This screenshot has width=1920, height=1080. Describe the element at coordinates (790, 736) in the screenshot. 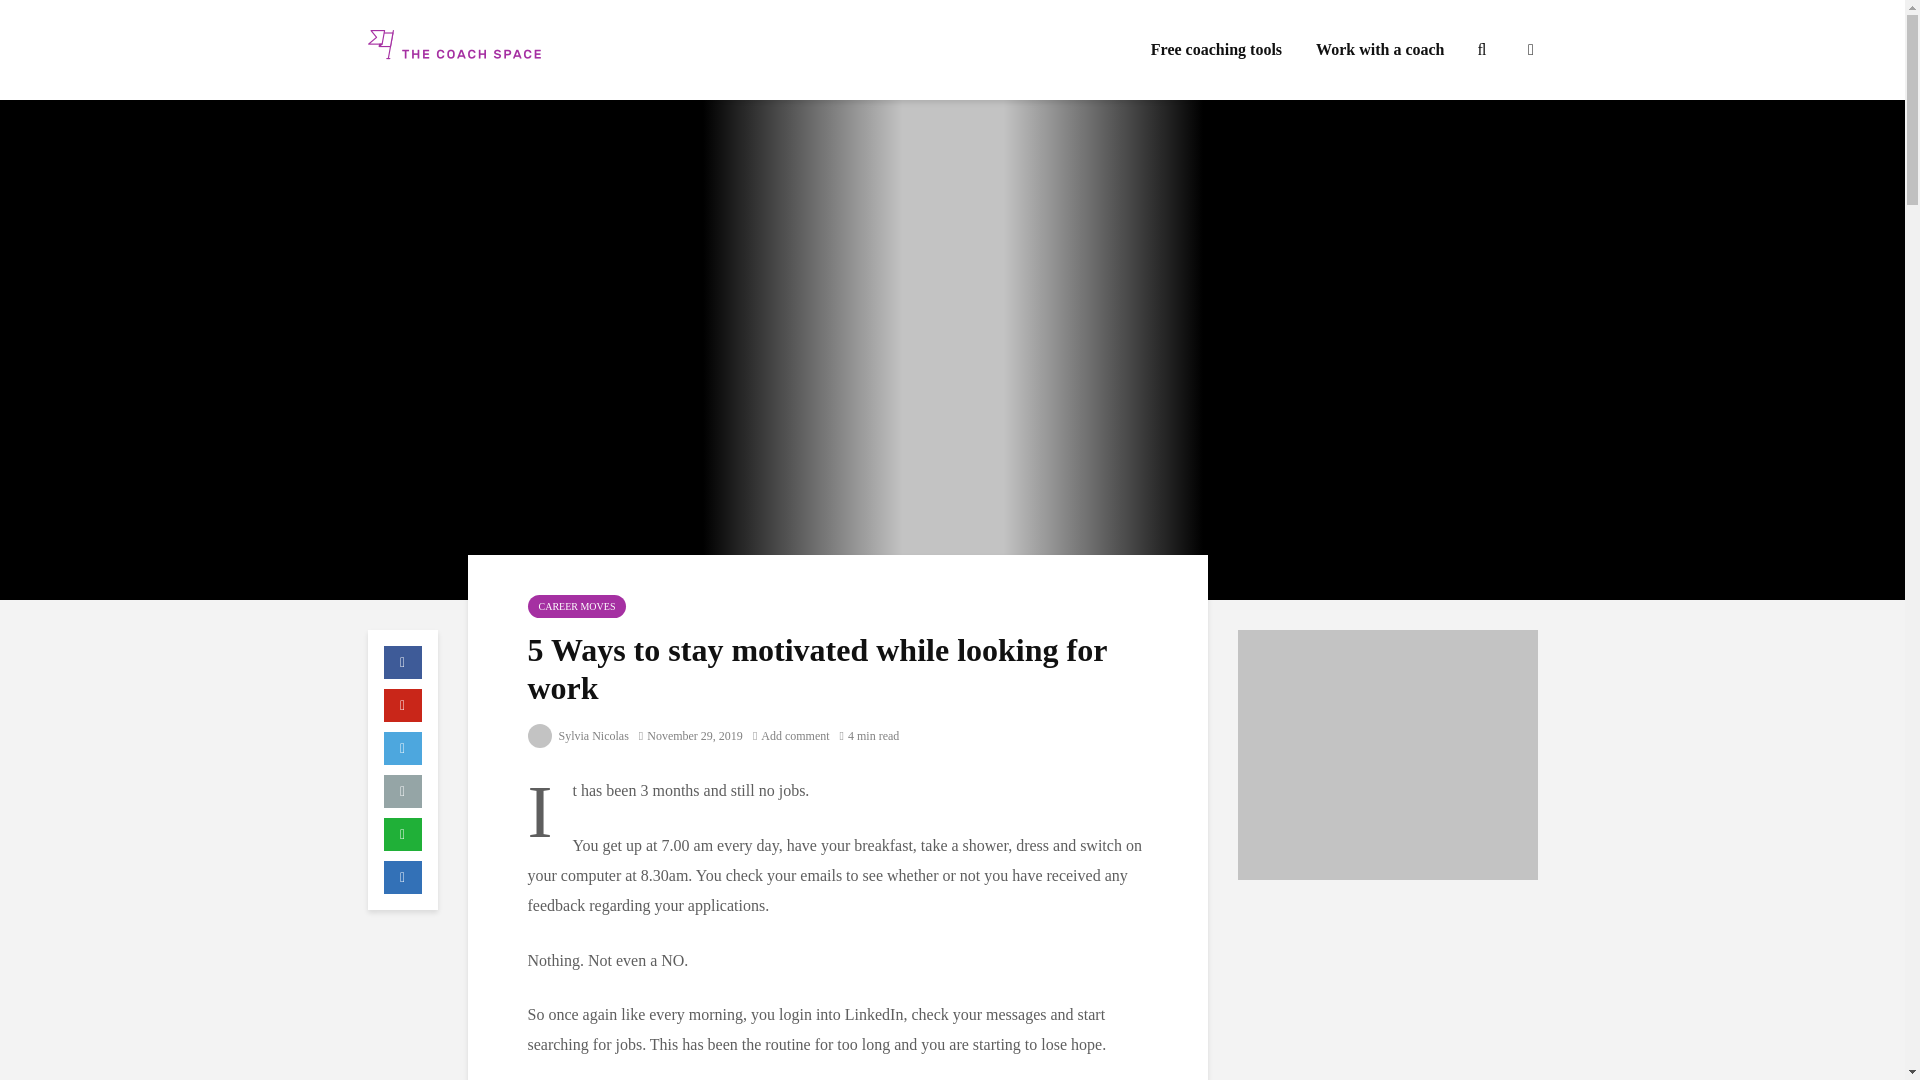

I see `Add comment` at that location.